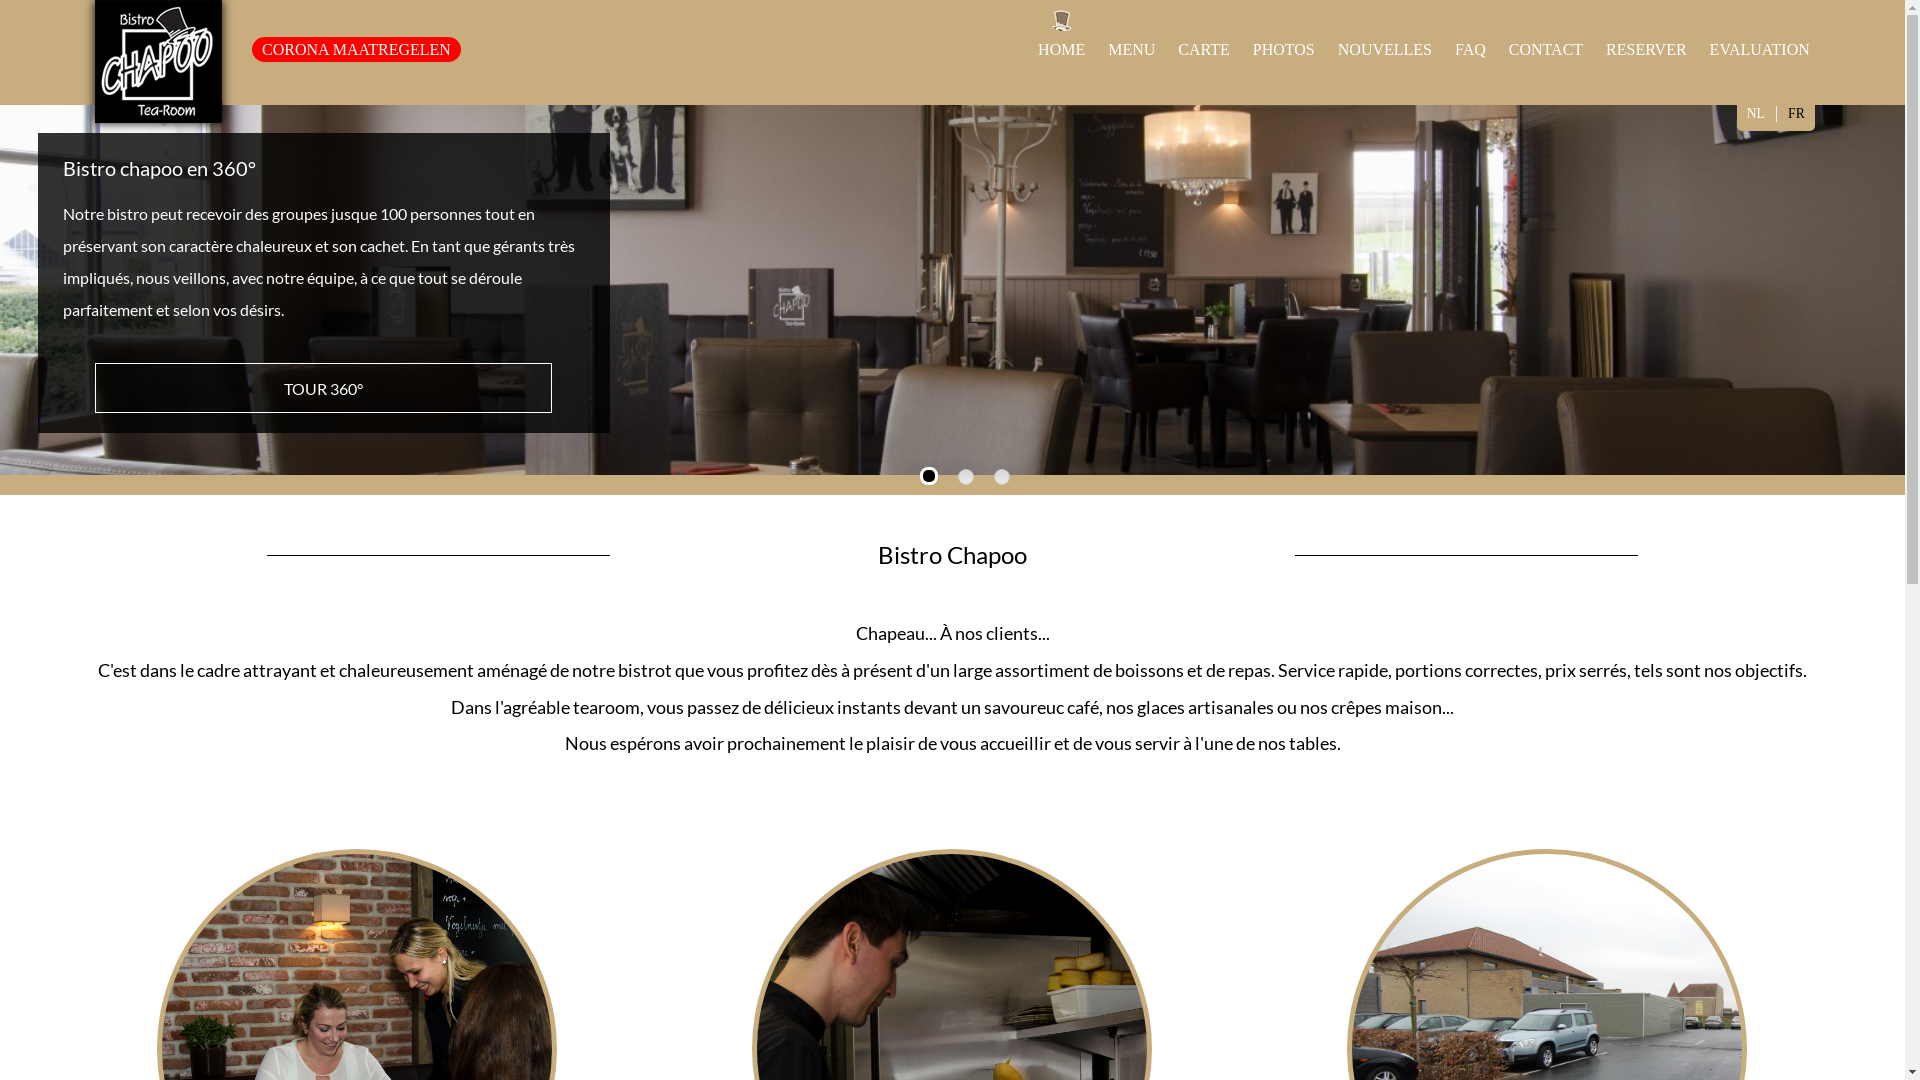 This screenshot has height=1080, width=1920. What do you see at coordinates (1385, 50) in the screenshot?
I see `NOUVELLES` at bounding box center [1385, 50].